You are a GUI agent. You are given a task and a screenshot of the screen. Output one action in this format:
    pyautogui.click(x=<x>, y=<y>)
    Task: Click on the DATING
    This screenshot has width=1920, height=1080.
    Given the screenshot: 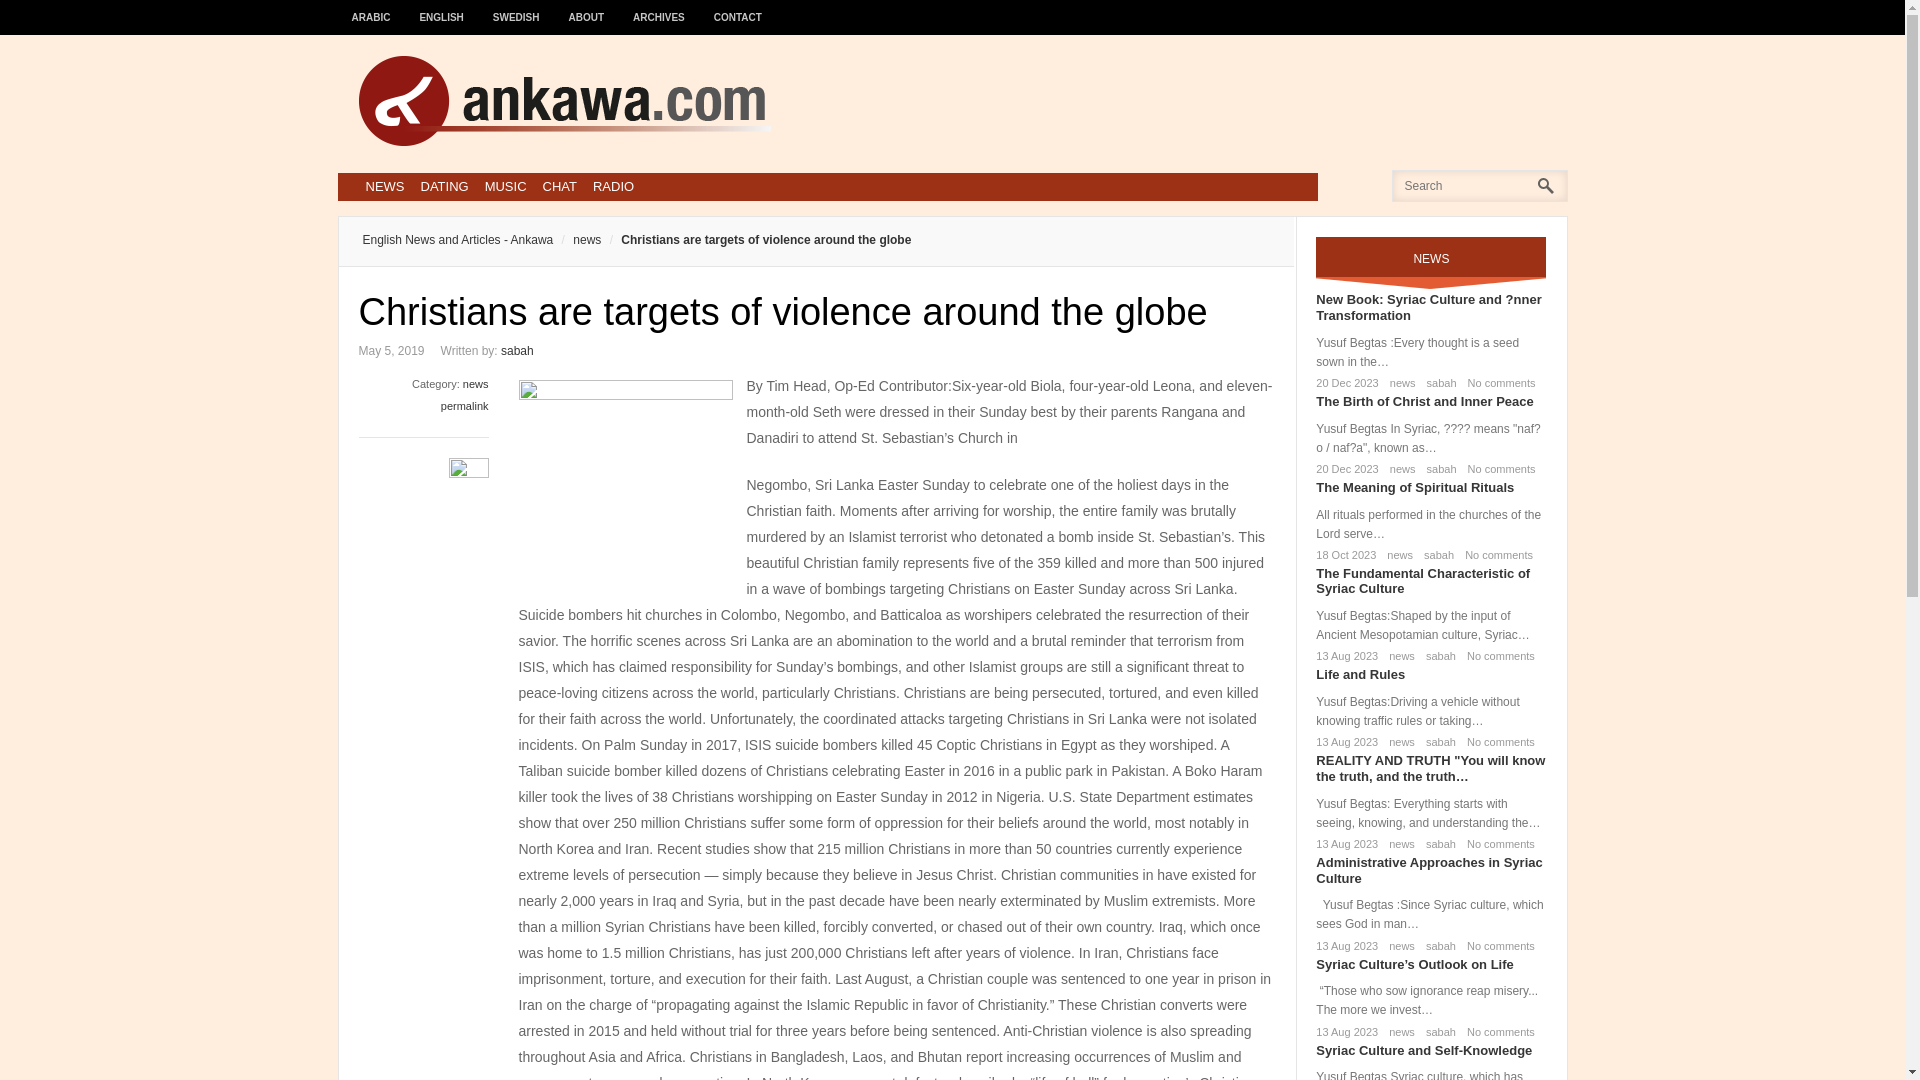 What is the action you would take?
    pyautogui.click(x=444, y=186)
    